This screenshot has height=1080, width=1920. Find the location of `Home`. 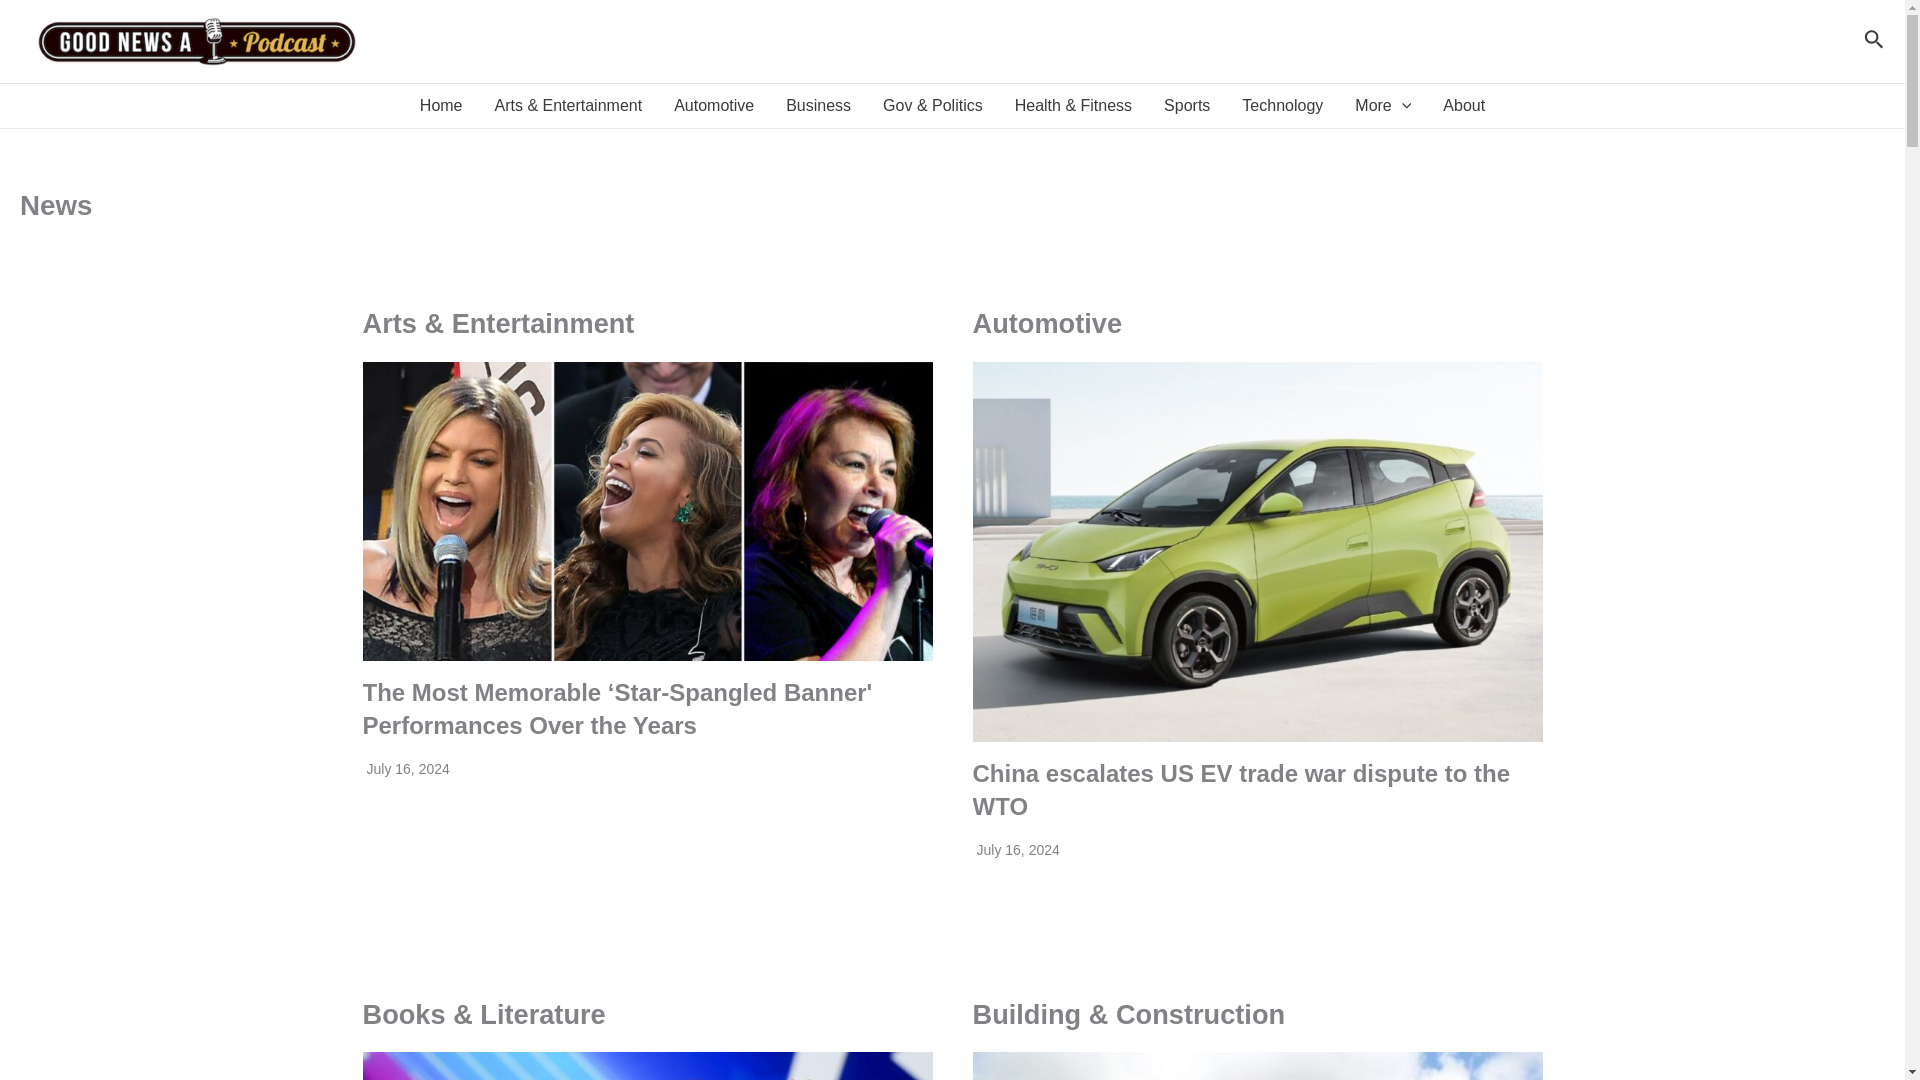

Home is located at coordinates (440, 106).